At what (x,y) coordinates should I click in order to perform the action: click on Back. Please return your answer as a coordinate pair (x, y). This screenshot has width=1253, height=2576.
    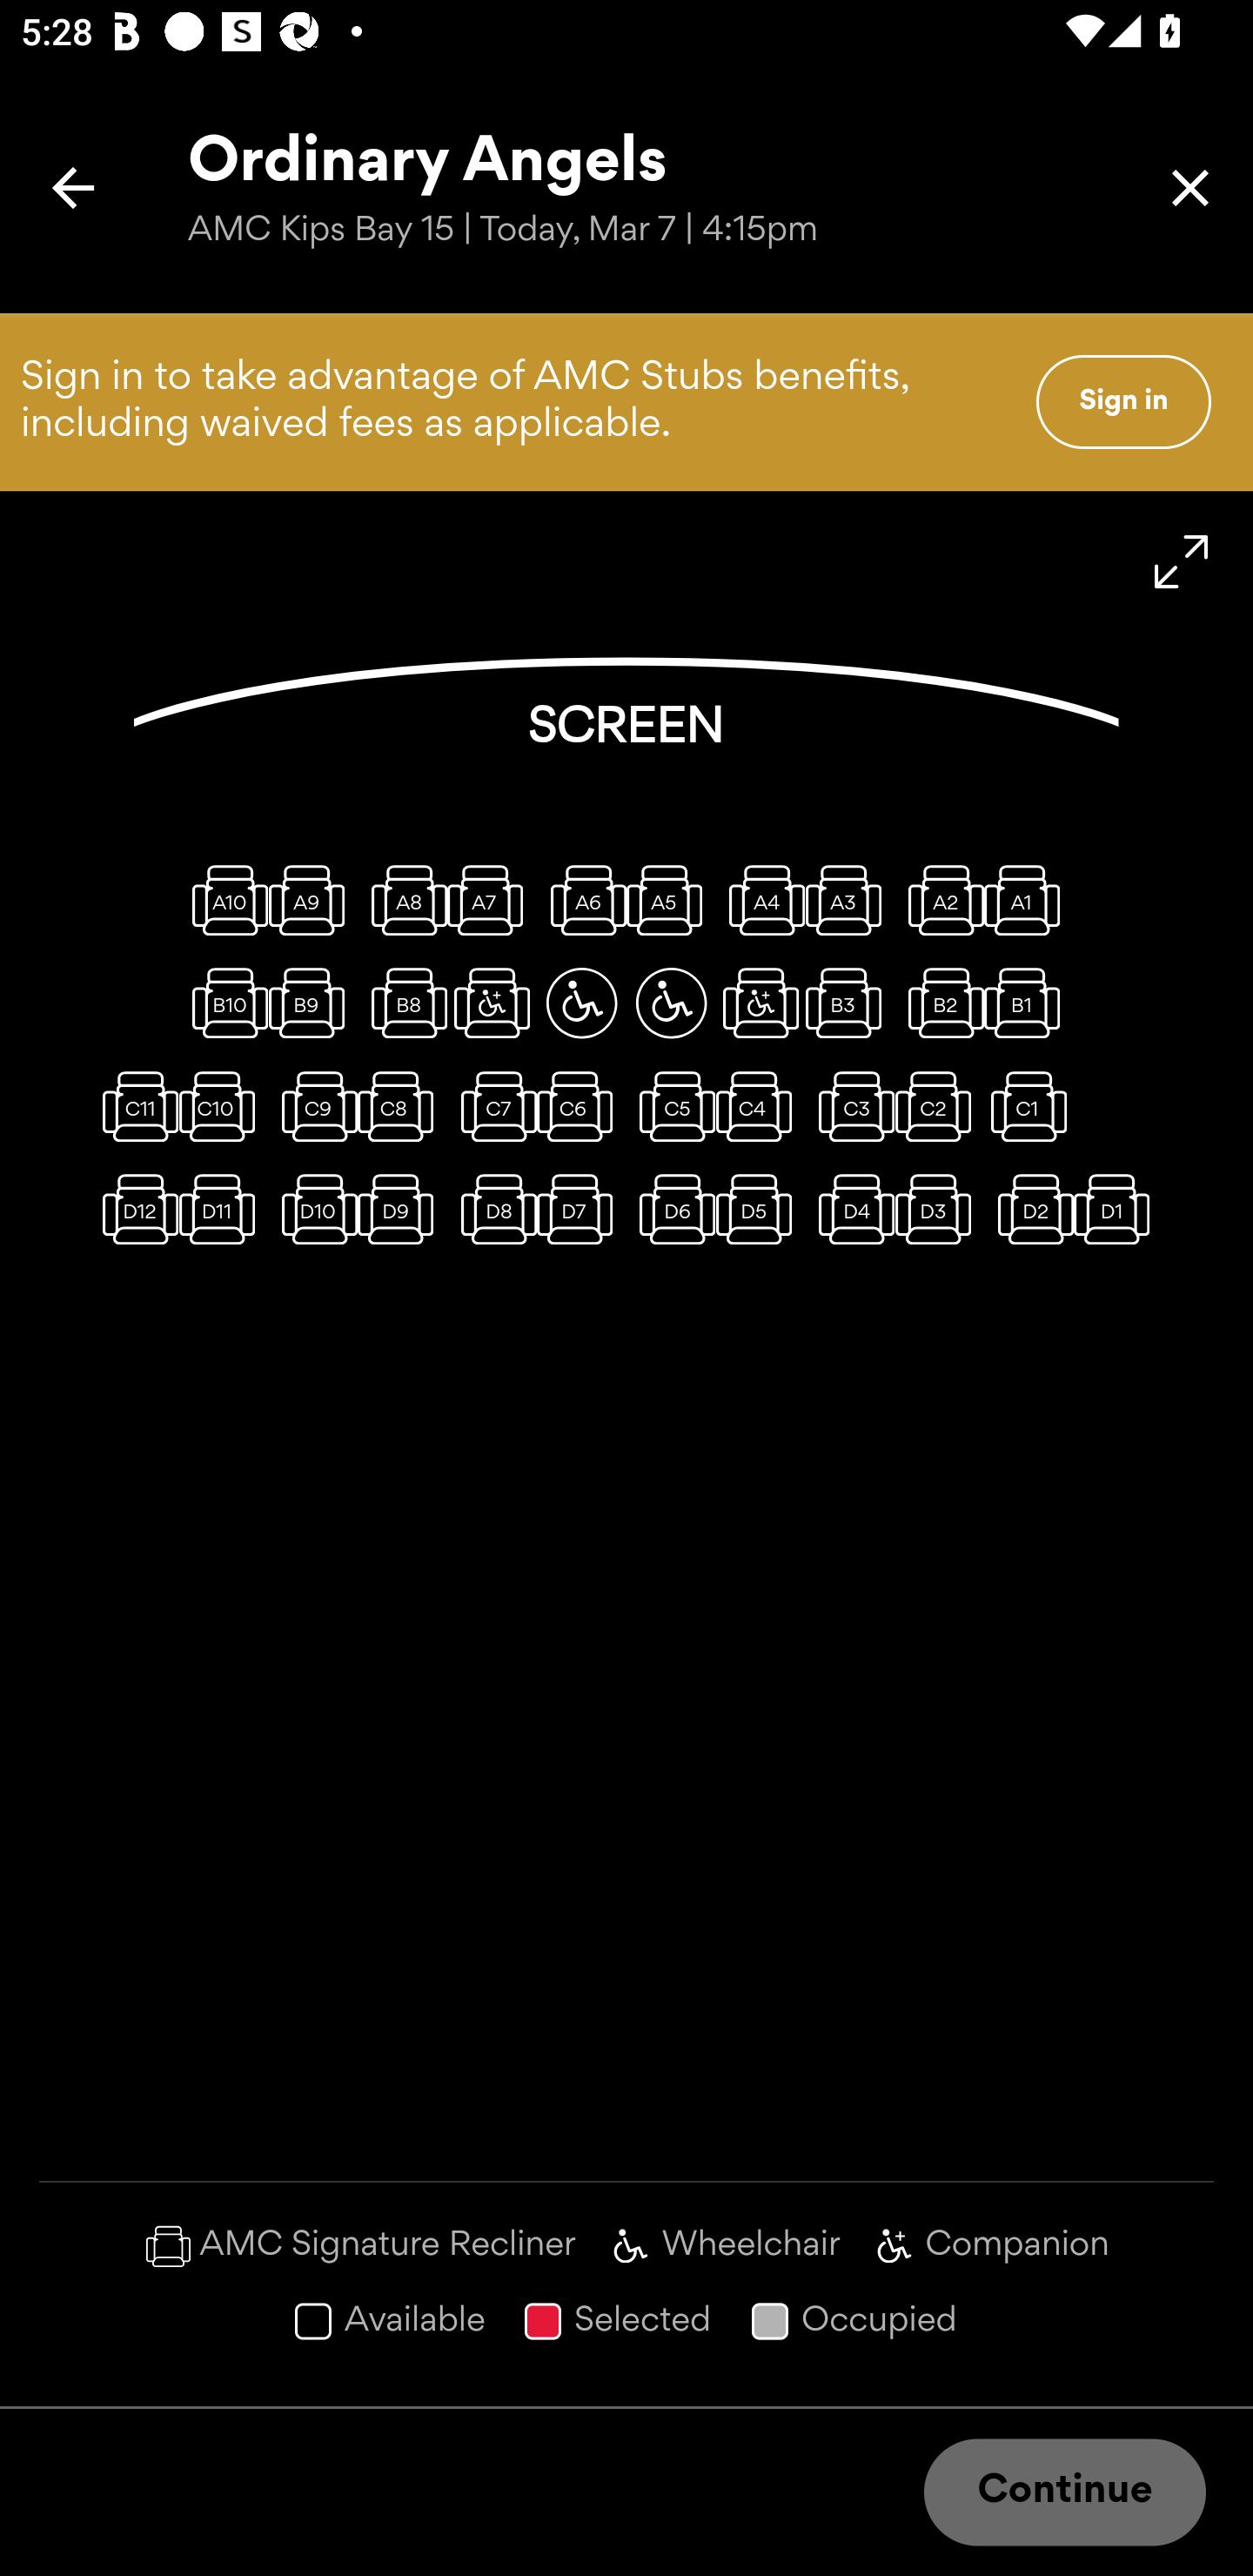
    Looking at the image, I should click on (73, 188).